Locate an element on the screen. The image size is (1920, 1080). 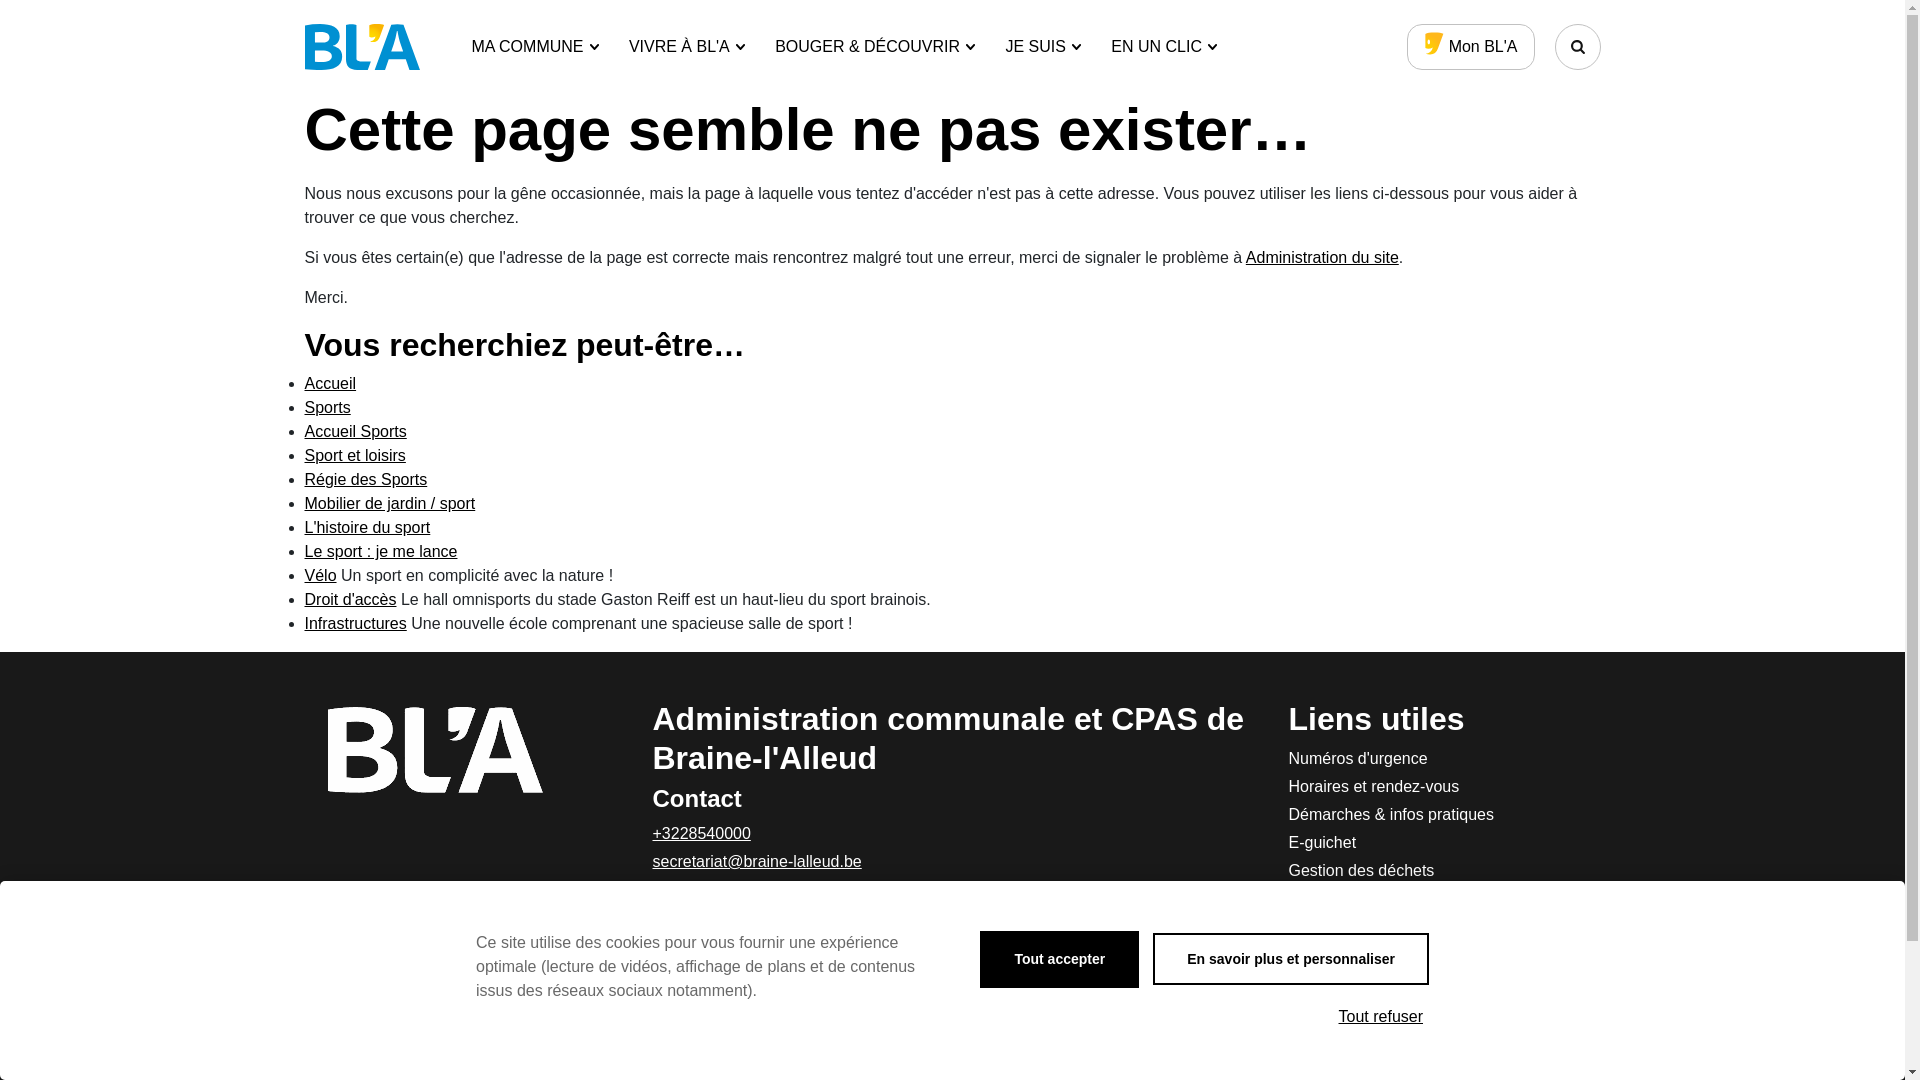
Rechercher is located at coordinates (1577, 47).